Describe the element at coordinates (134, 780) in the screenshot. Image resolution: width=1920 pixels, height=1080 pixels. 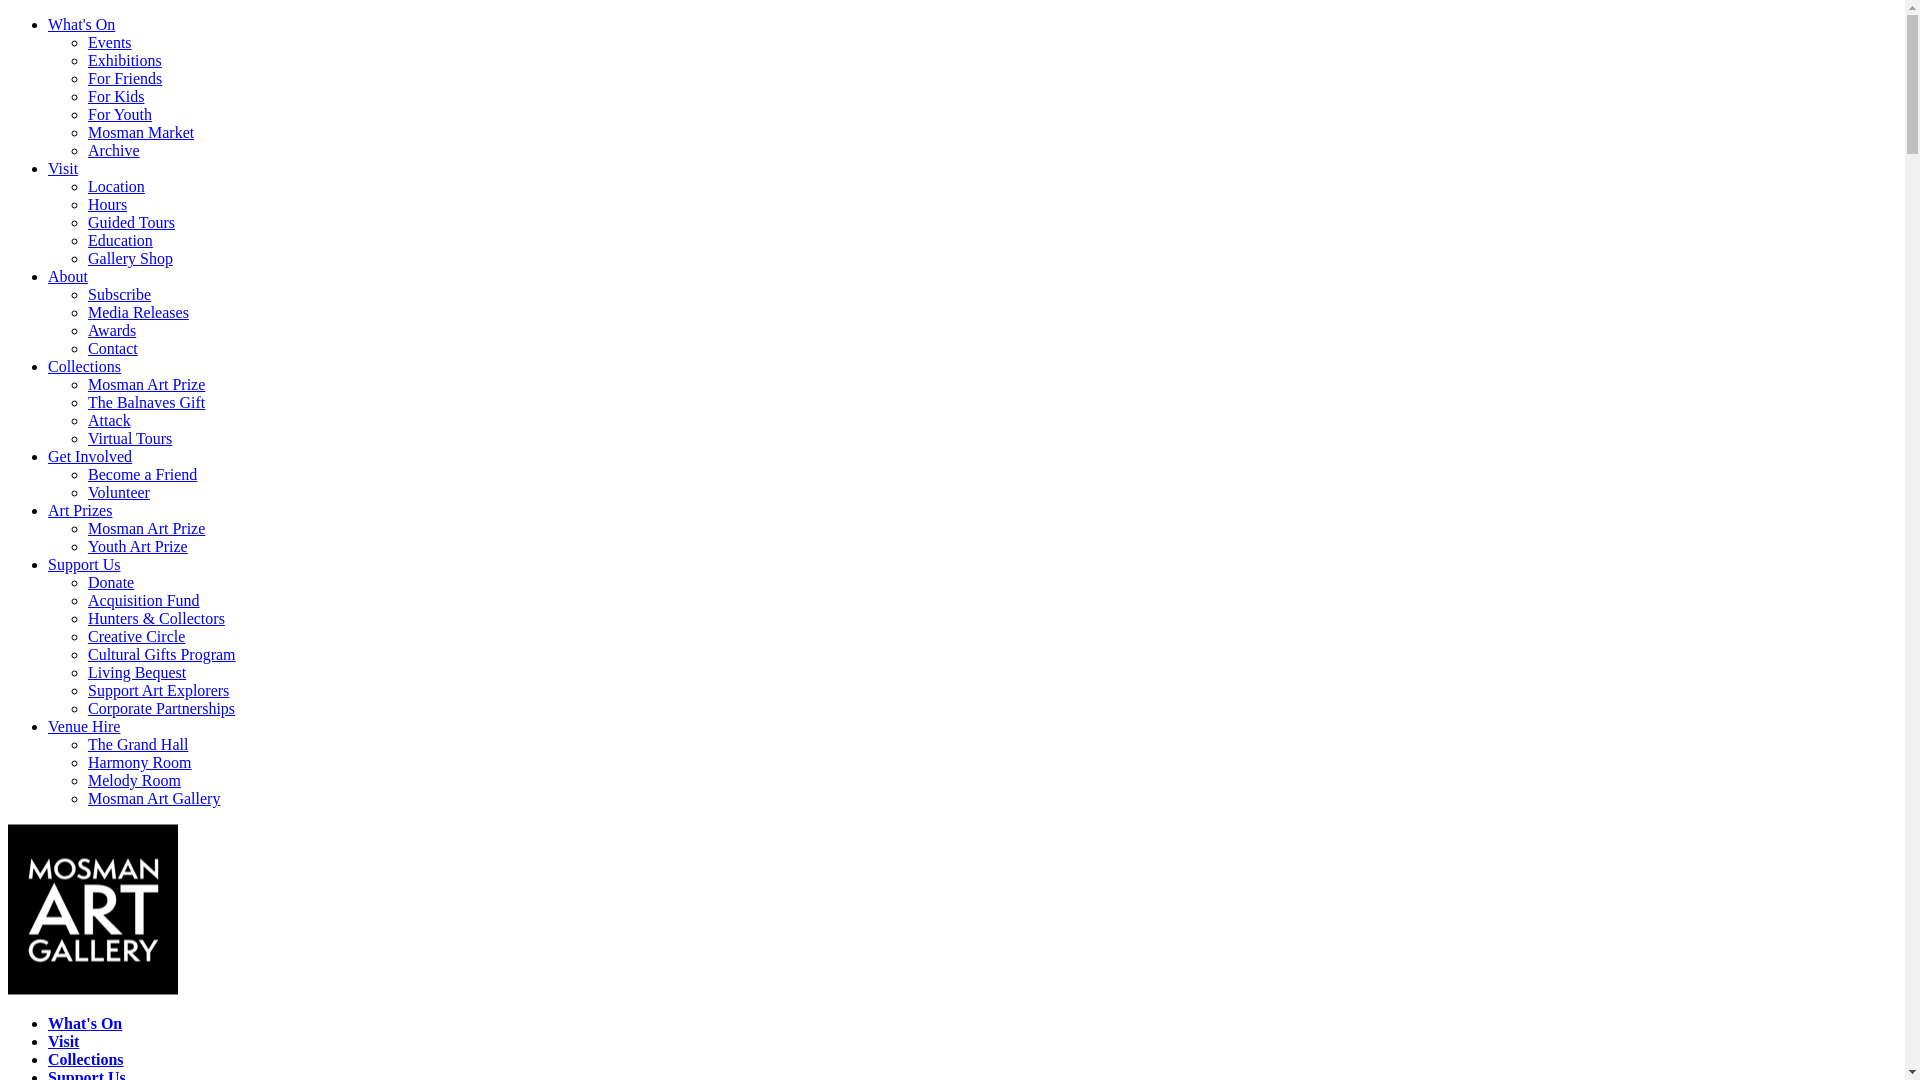
I see `Melody Room` at that location.